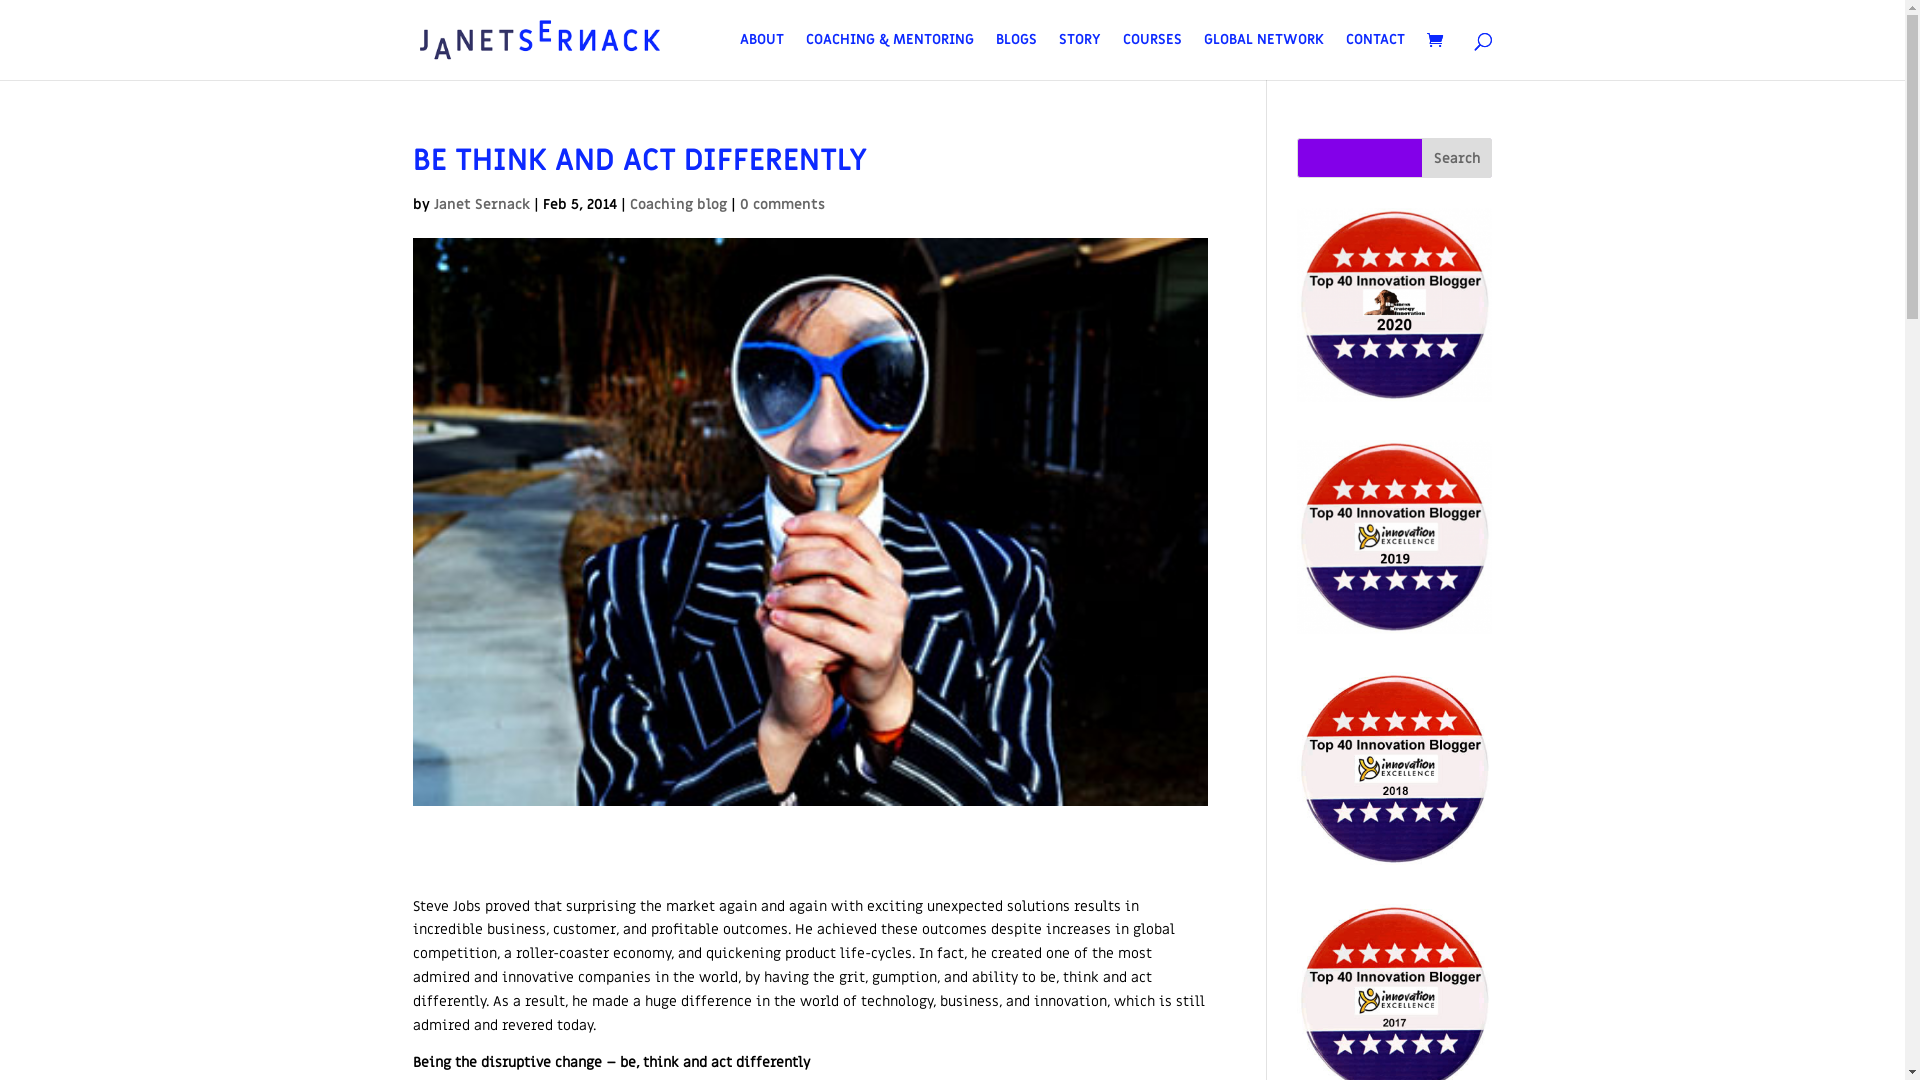 The image size is (1920, 1080). What do you see at coordinates (762, 48) in the screenshot?
I see `ABOUT` at bounding box center [762, 48].